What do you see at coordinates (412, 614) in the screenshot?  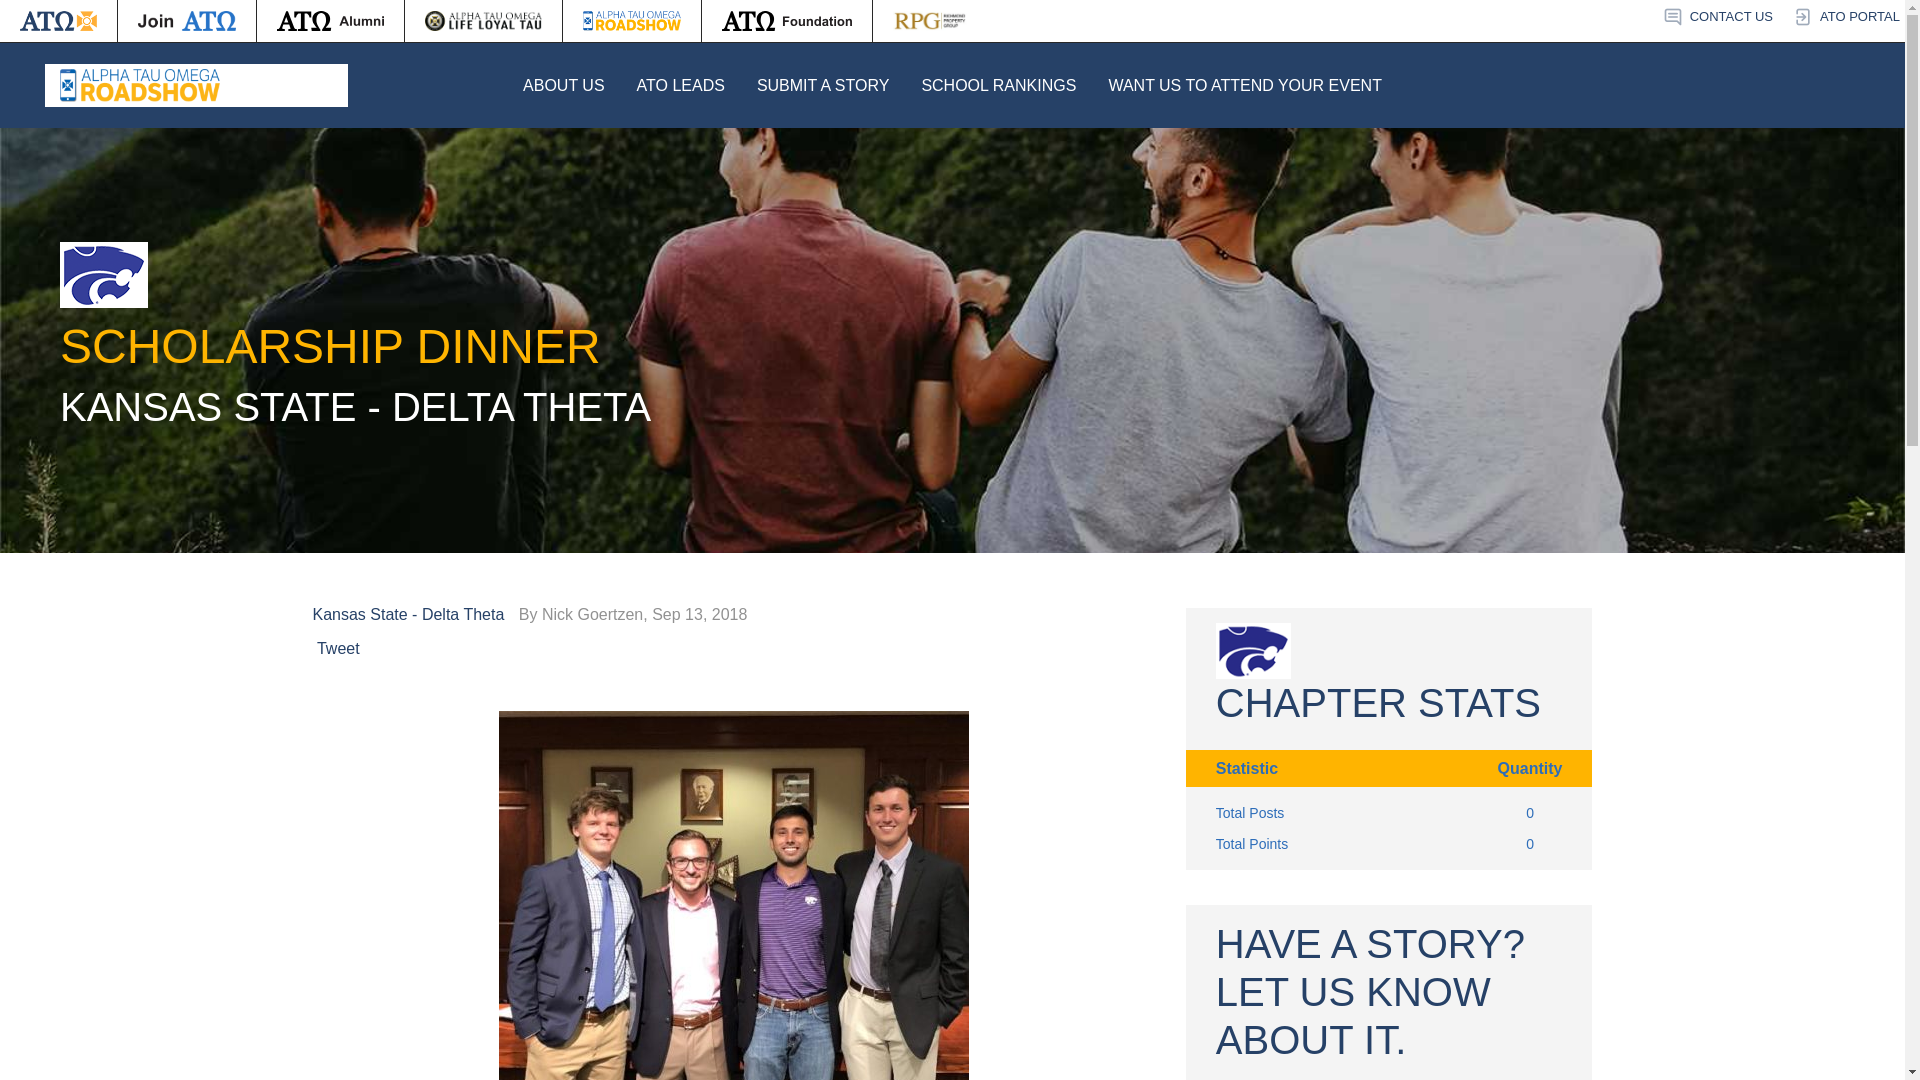 I see `Kansas State Delta Theta` at bounding box center [412, 614].